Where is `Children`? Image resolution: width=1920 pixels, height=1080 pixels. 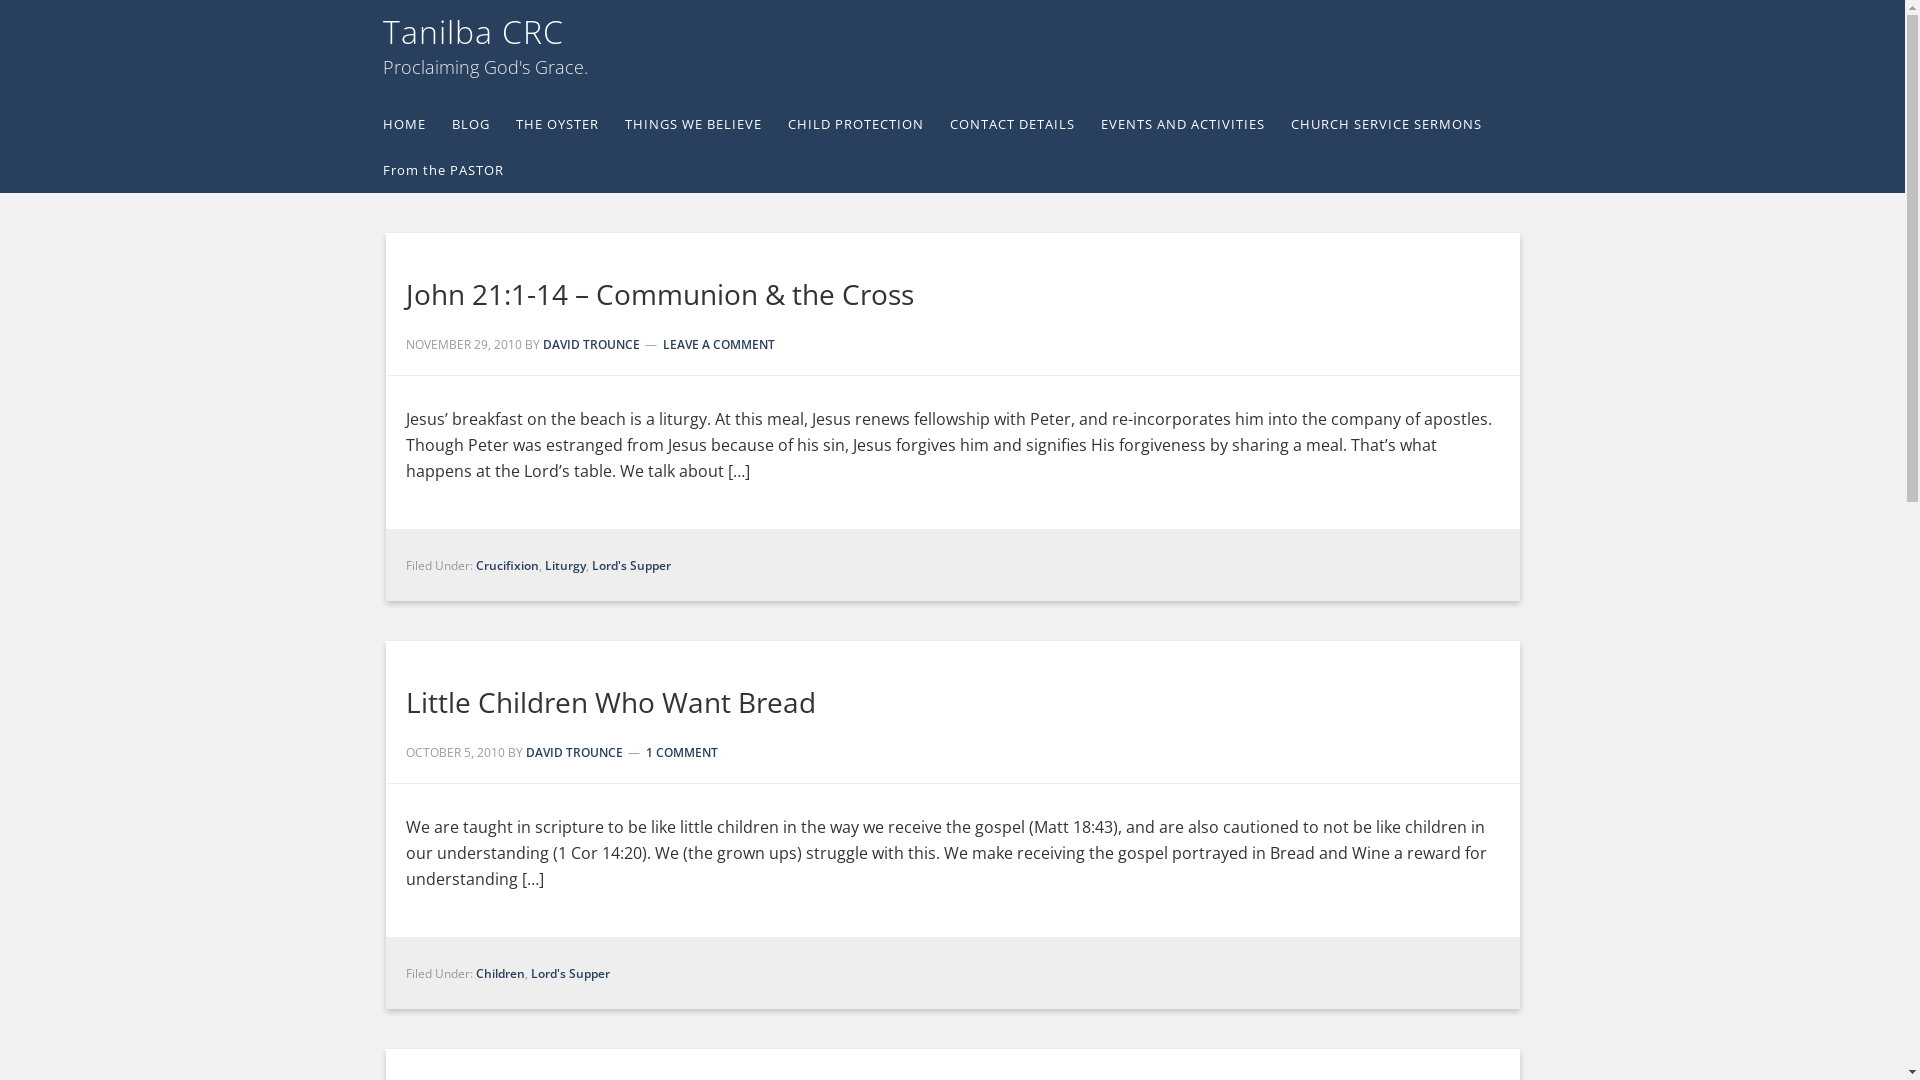
Children is located at coordinates (500, 972).